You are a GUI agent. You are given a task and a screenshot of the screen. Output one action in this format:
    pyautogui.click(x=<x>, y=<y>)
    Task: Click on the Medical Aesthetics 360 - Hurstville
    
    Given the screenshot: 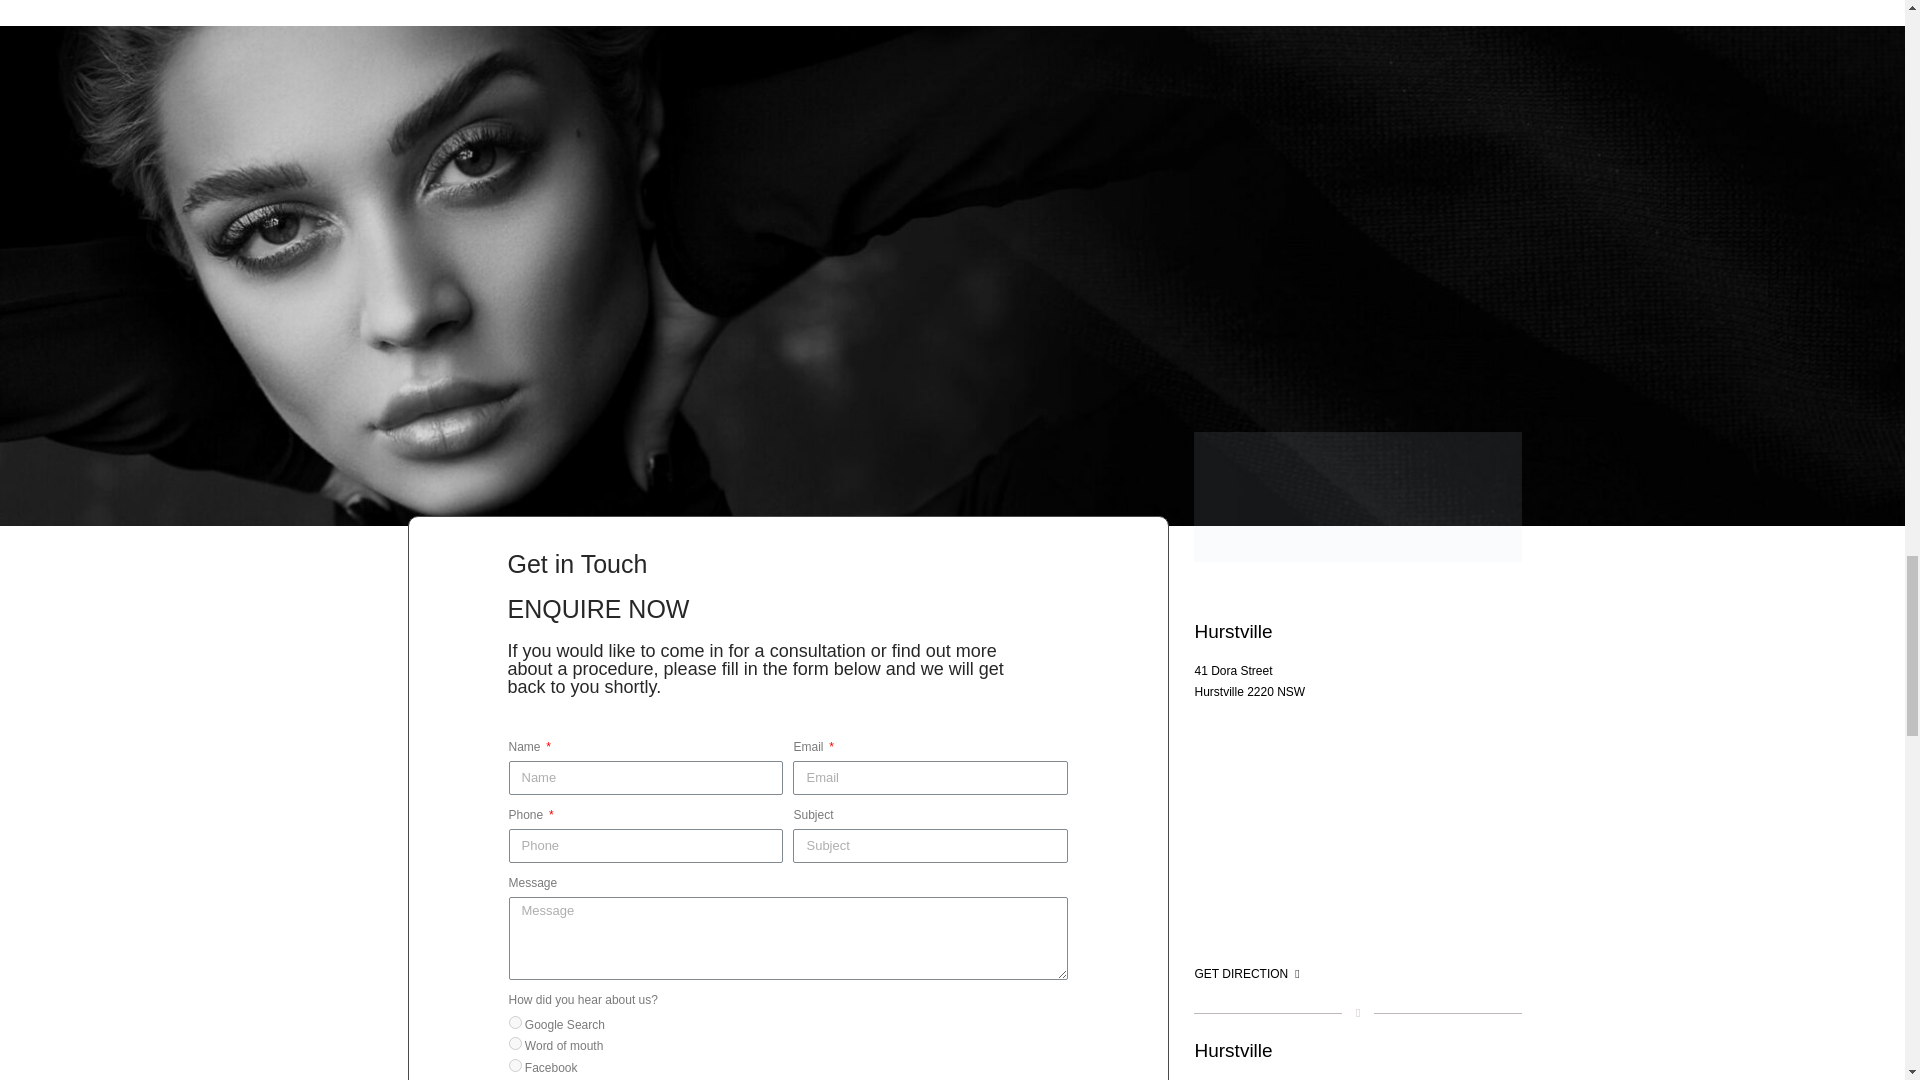 What is the action you would take?
    pyautogui.click(x=1357, y=844)
    